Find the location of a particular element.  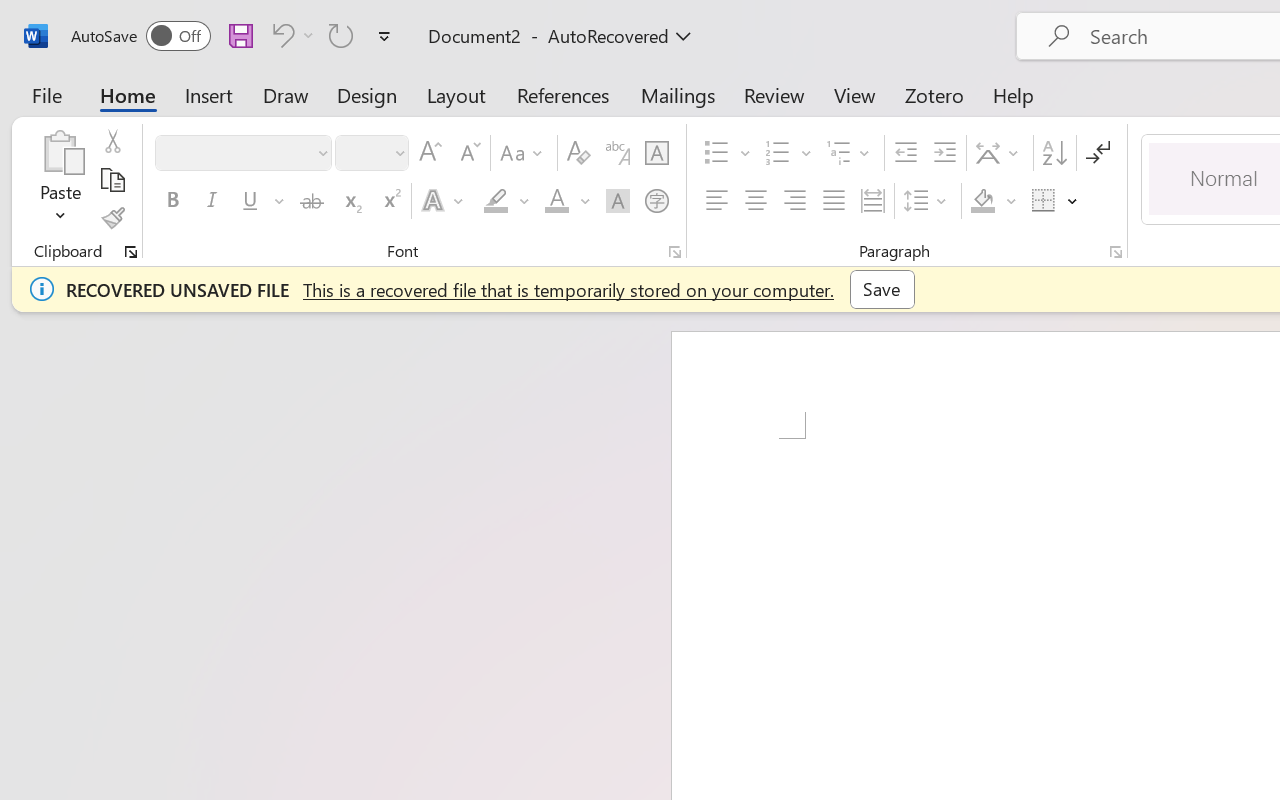

Fall Over is located at coordinates (1180, 111).